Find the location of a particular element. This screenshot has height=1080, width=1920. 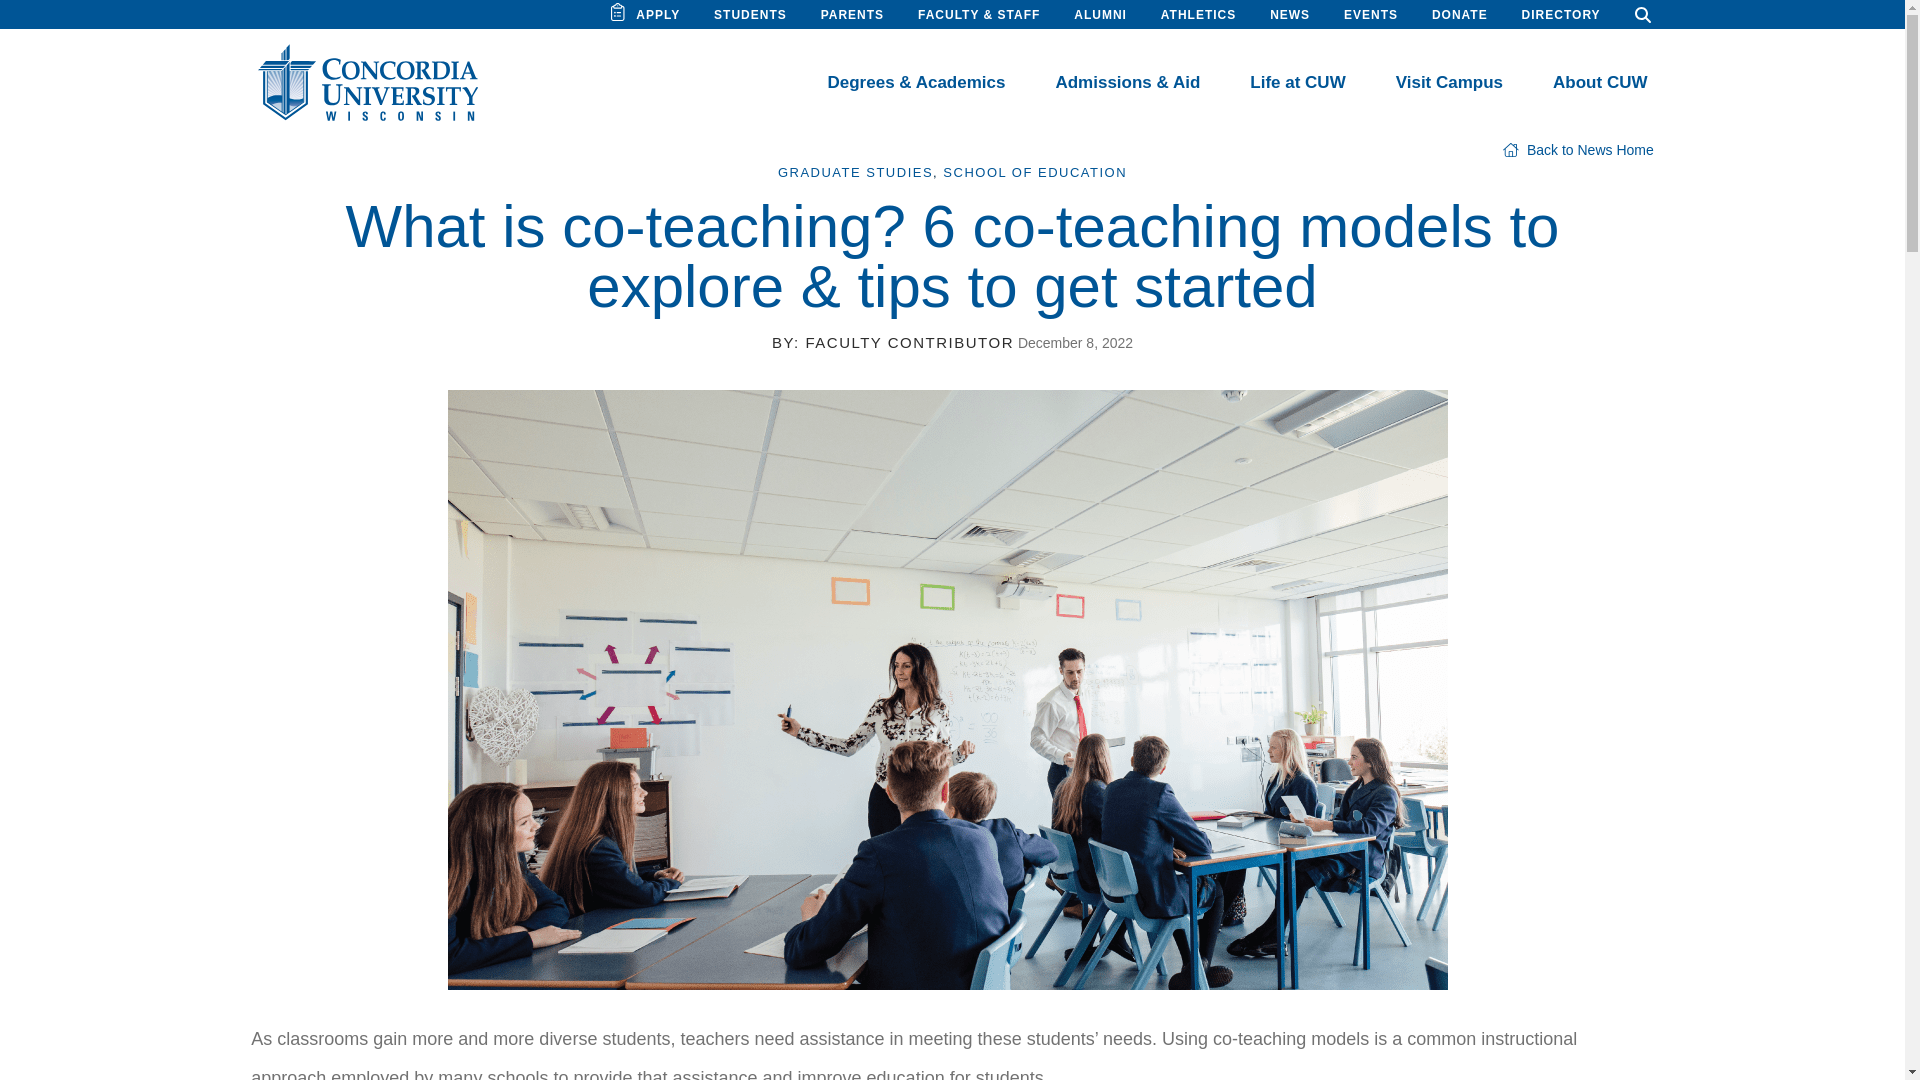

SCHOOL OF EDUCATION is located at coordinates (1034, 172).